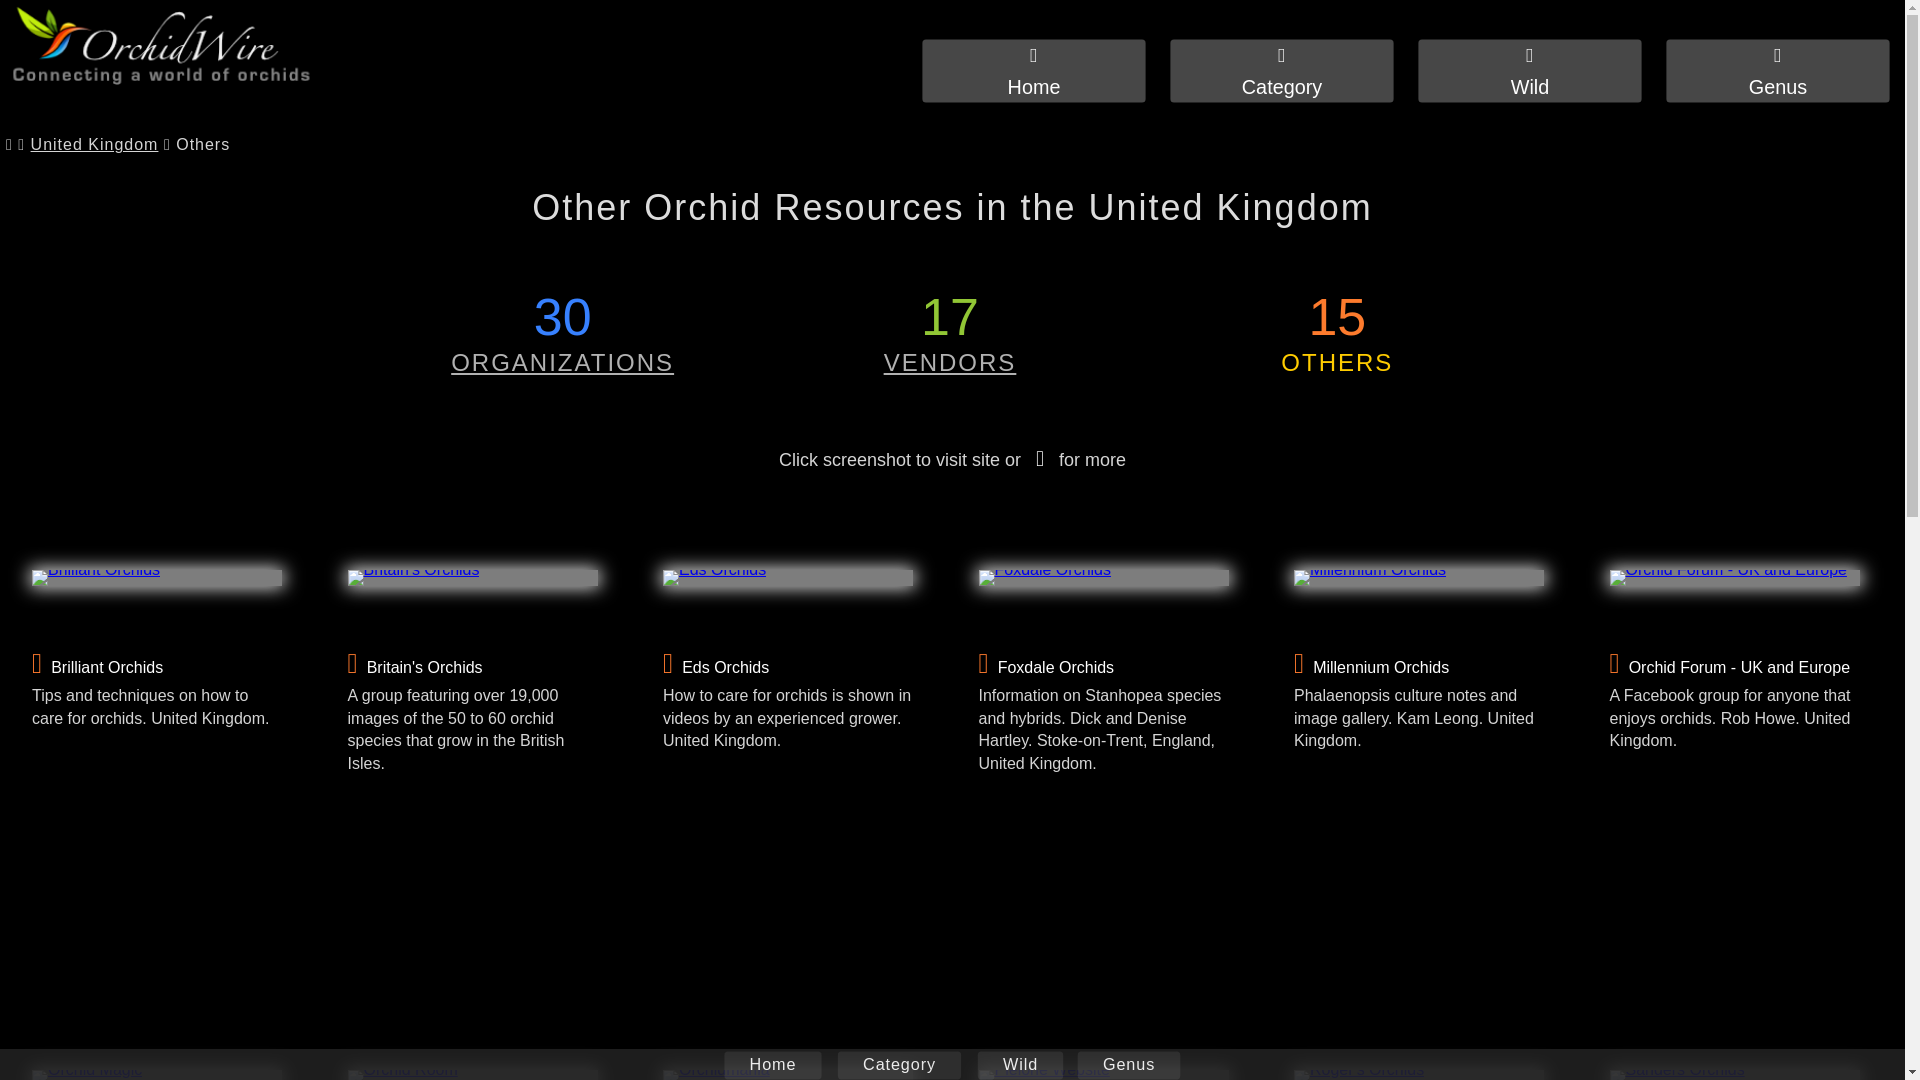 Image resolution: width=1920 pixels, height=1080 pixels. I want to click on VENDORS, so click(950, 363).